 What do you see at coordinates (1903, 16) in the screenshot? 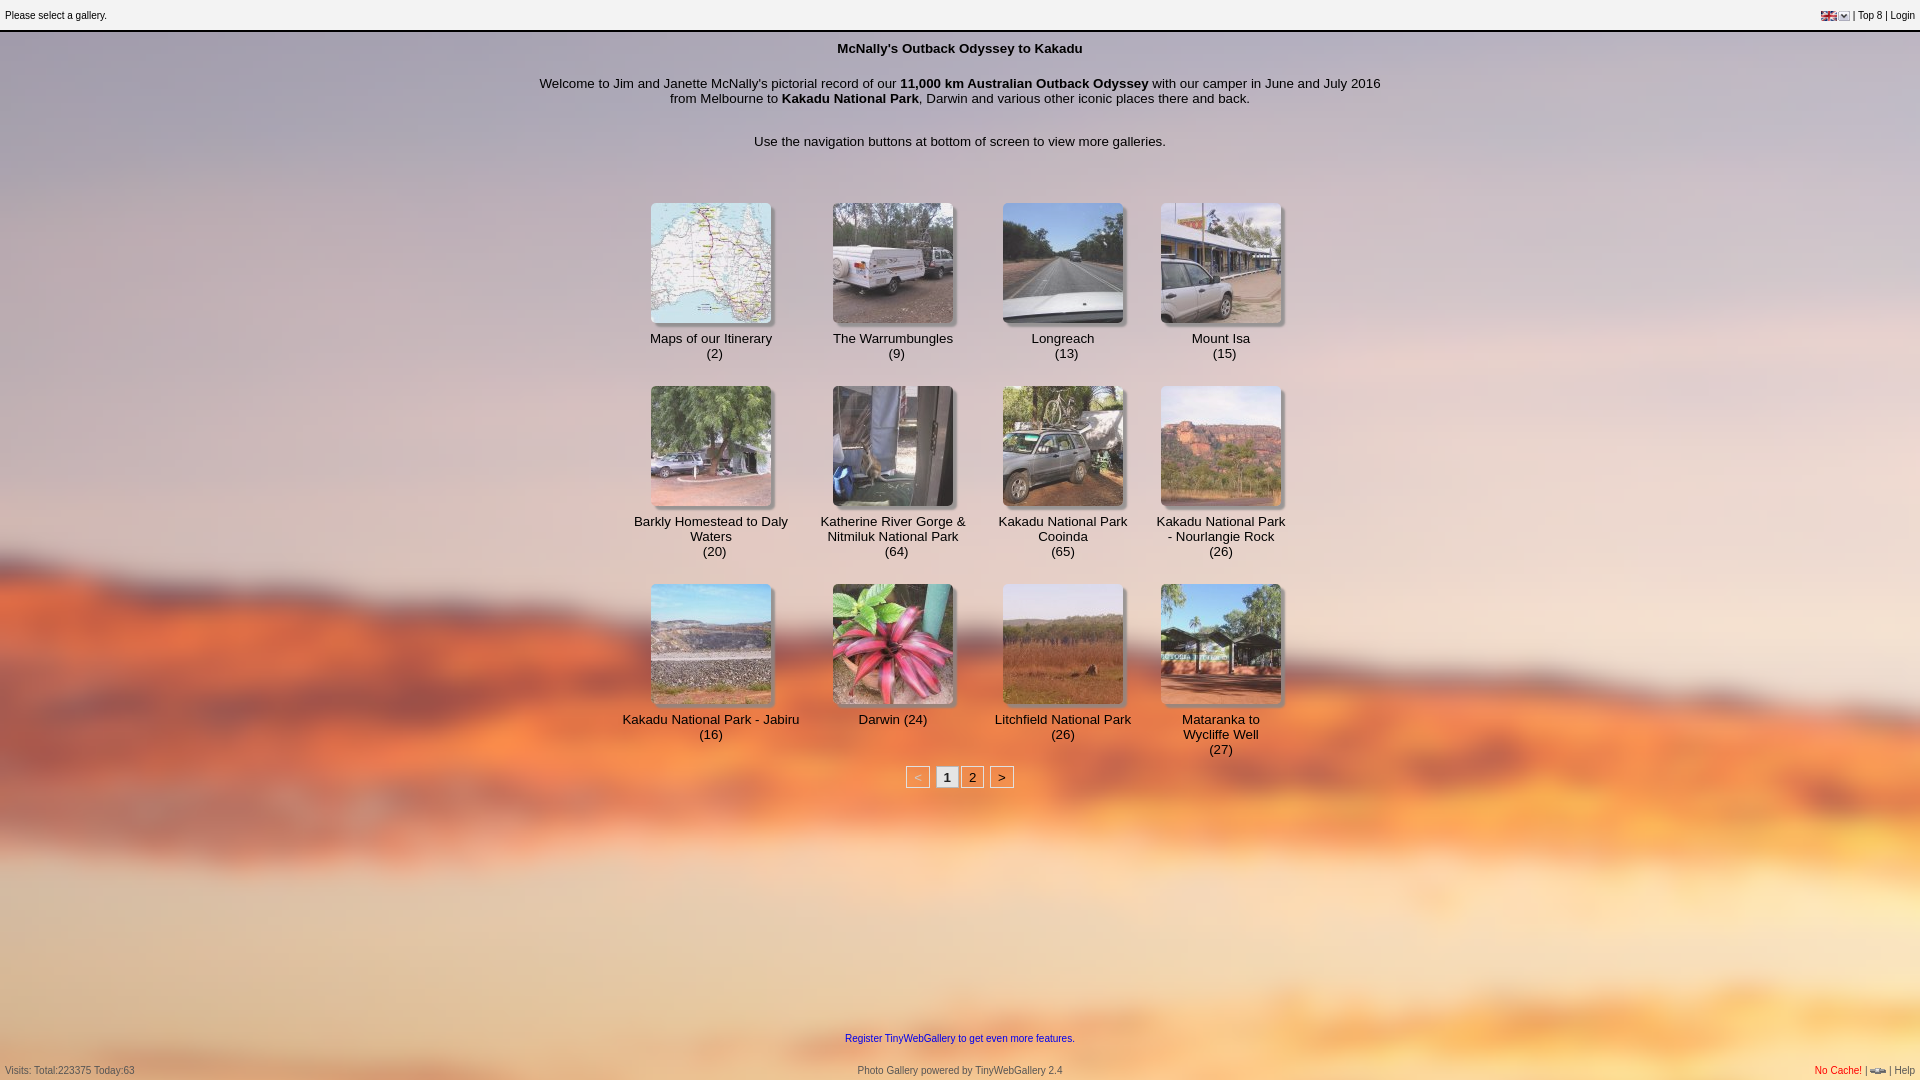
I see `Login` at bounding box center [1903, 16].